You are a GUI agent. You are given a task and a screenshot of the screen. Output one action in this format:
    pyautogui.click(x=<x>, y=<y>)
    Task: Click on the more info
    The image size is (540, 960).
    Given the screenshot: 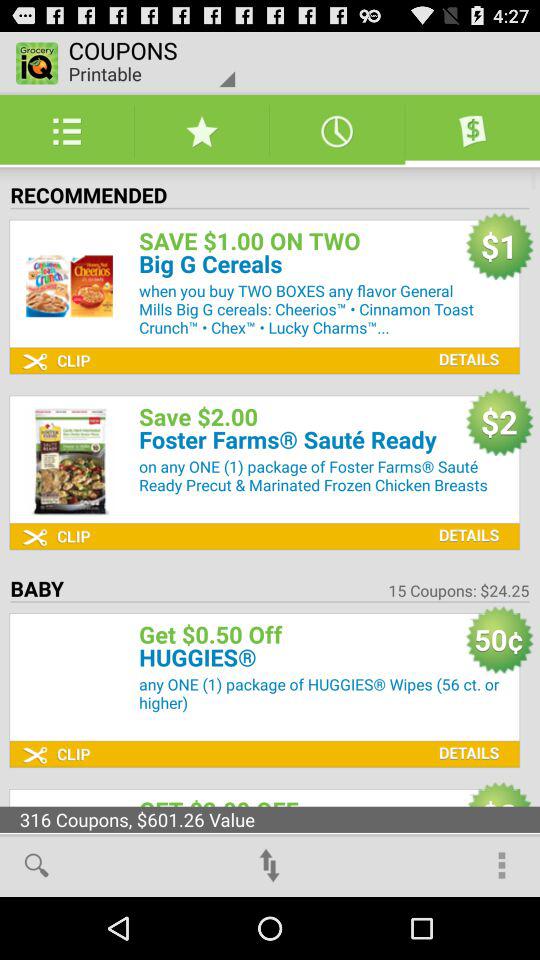 What is the action you would take?
    pyautogui.click(x=464, y=344)
    